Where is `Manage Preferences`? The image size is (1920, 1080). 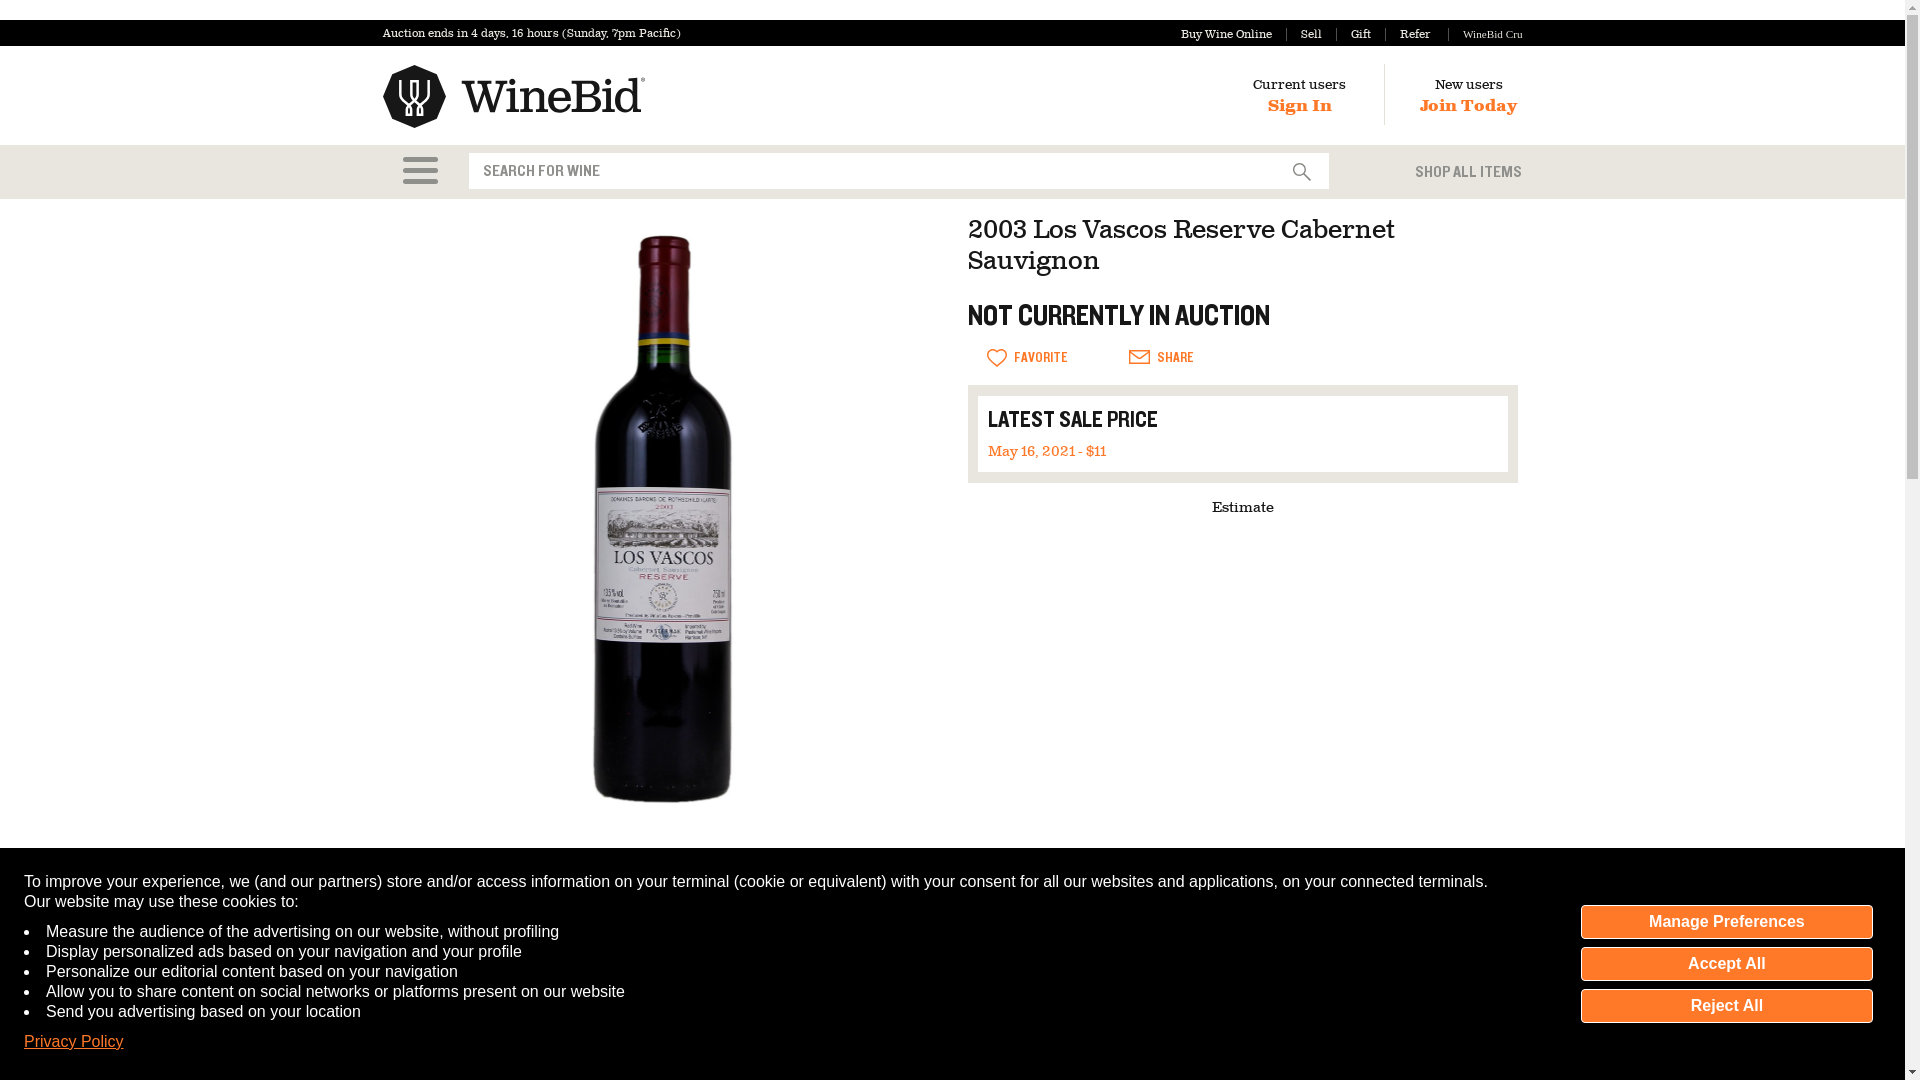 Manage Preferences is located at coordinates (1726, 922).